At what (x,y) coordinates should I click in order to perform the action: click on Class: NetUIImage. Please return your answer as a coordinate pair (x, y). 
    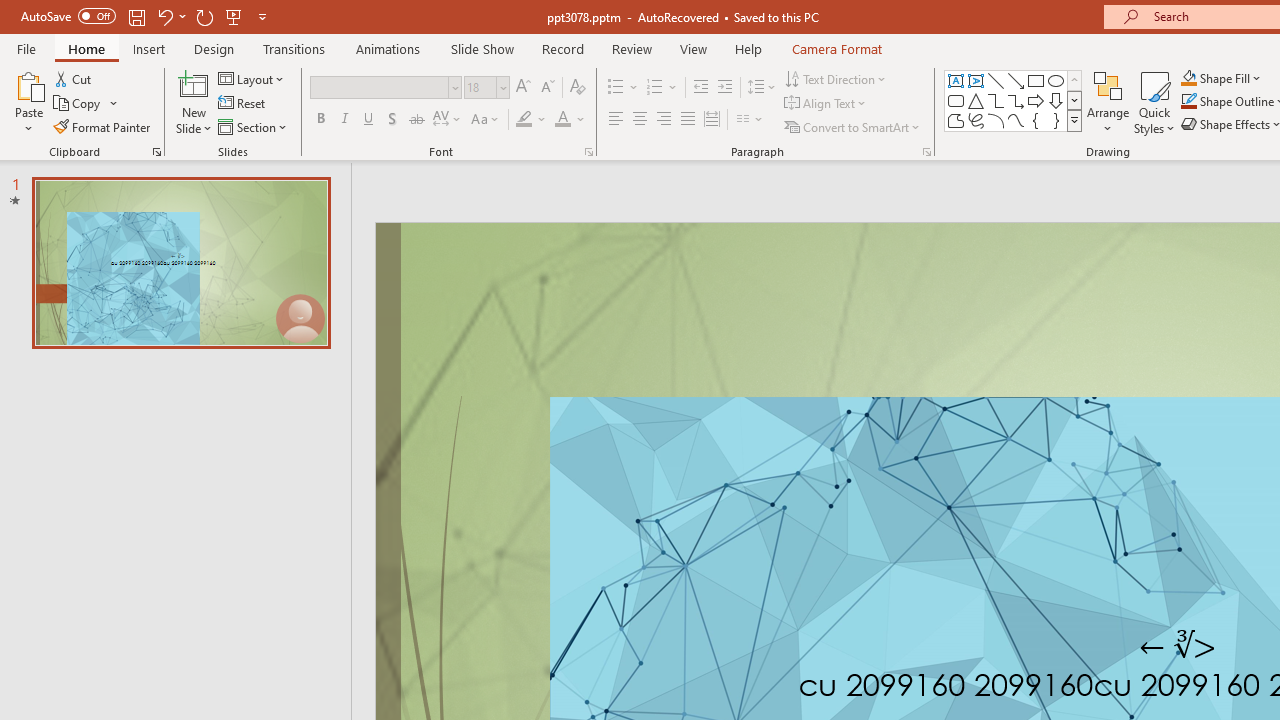
    Looking at the image, I should click on (1075, 120).